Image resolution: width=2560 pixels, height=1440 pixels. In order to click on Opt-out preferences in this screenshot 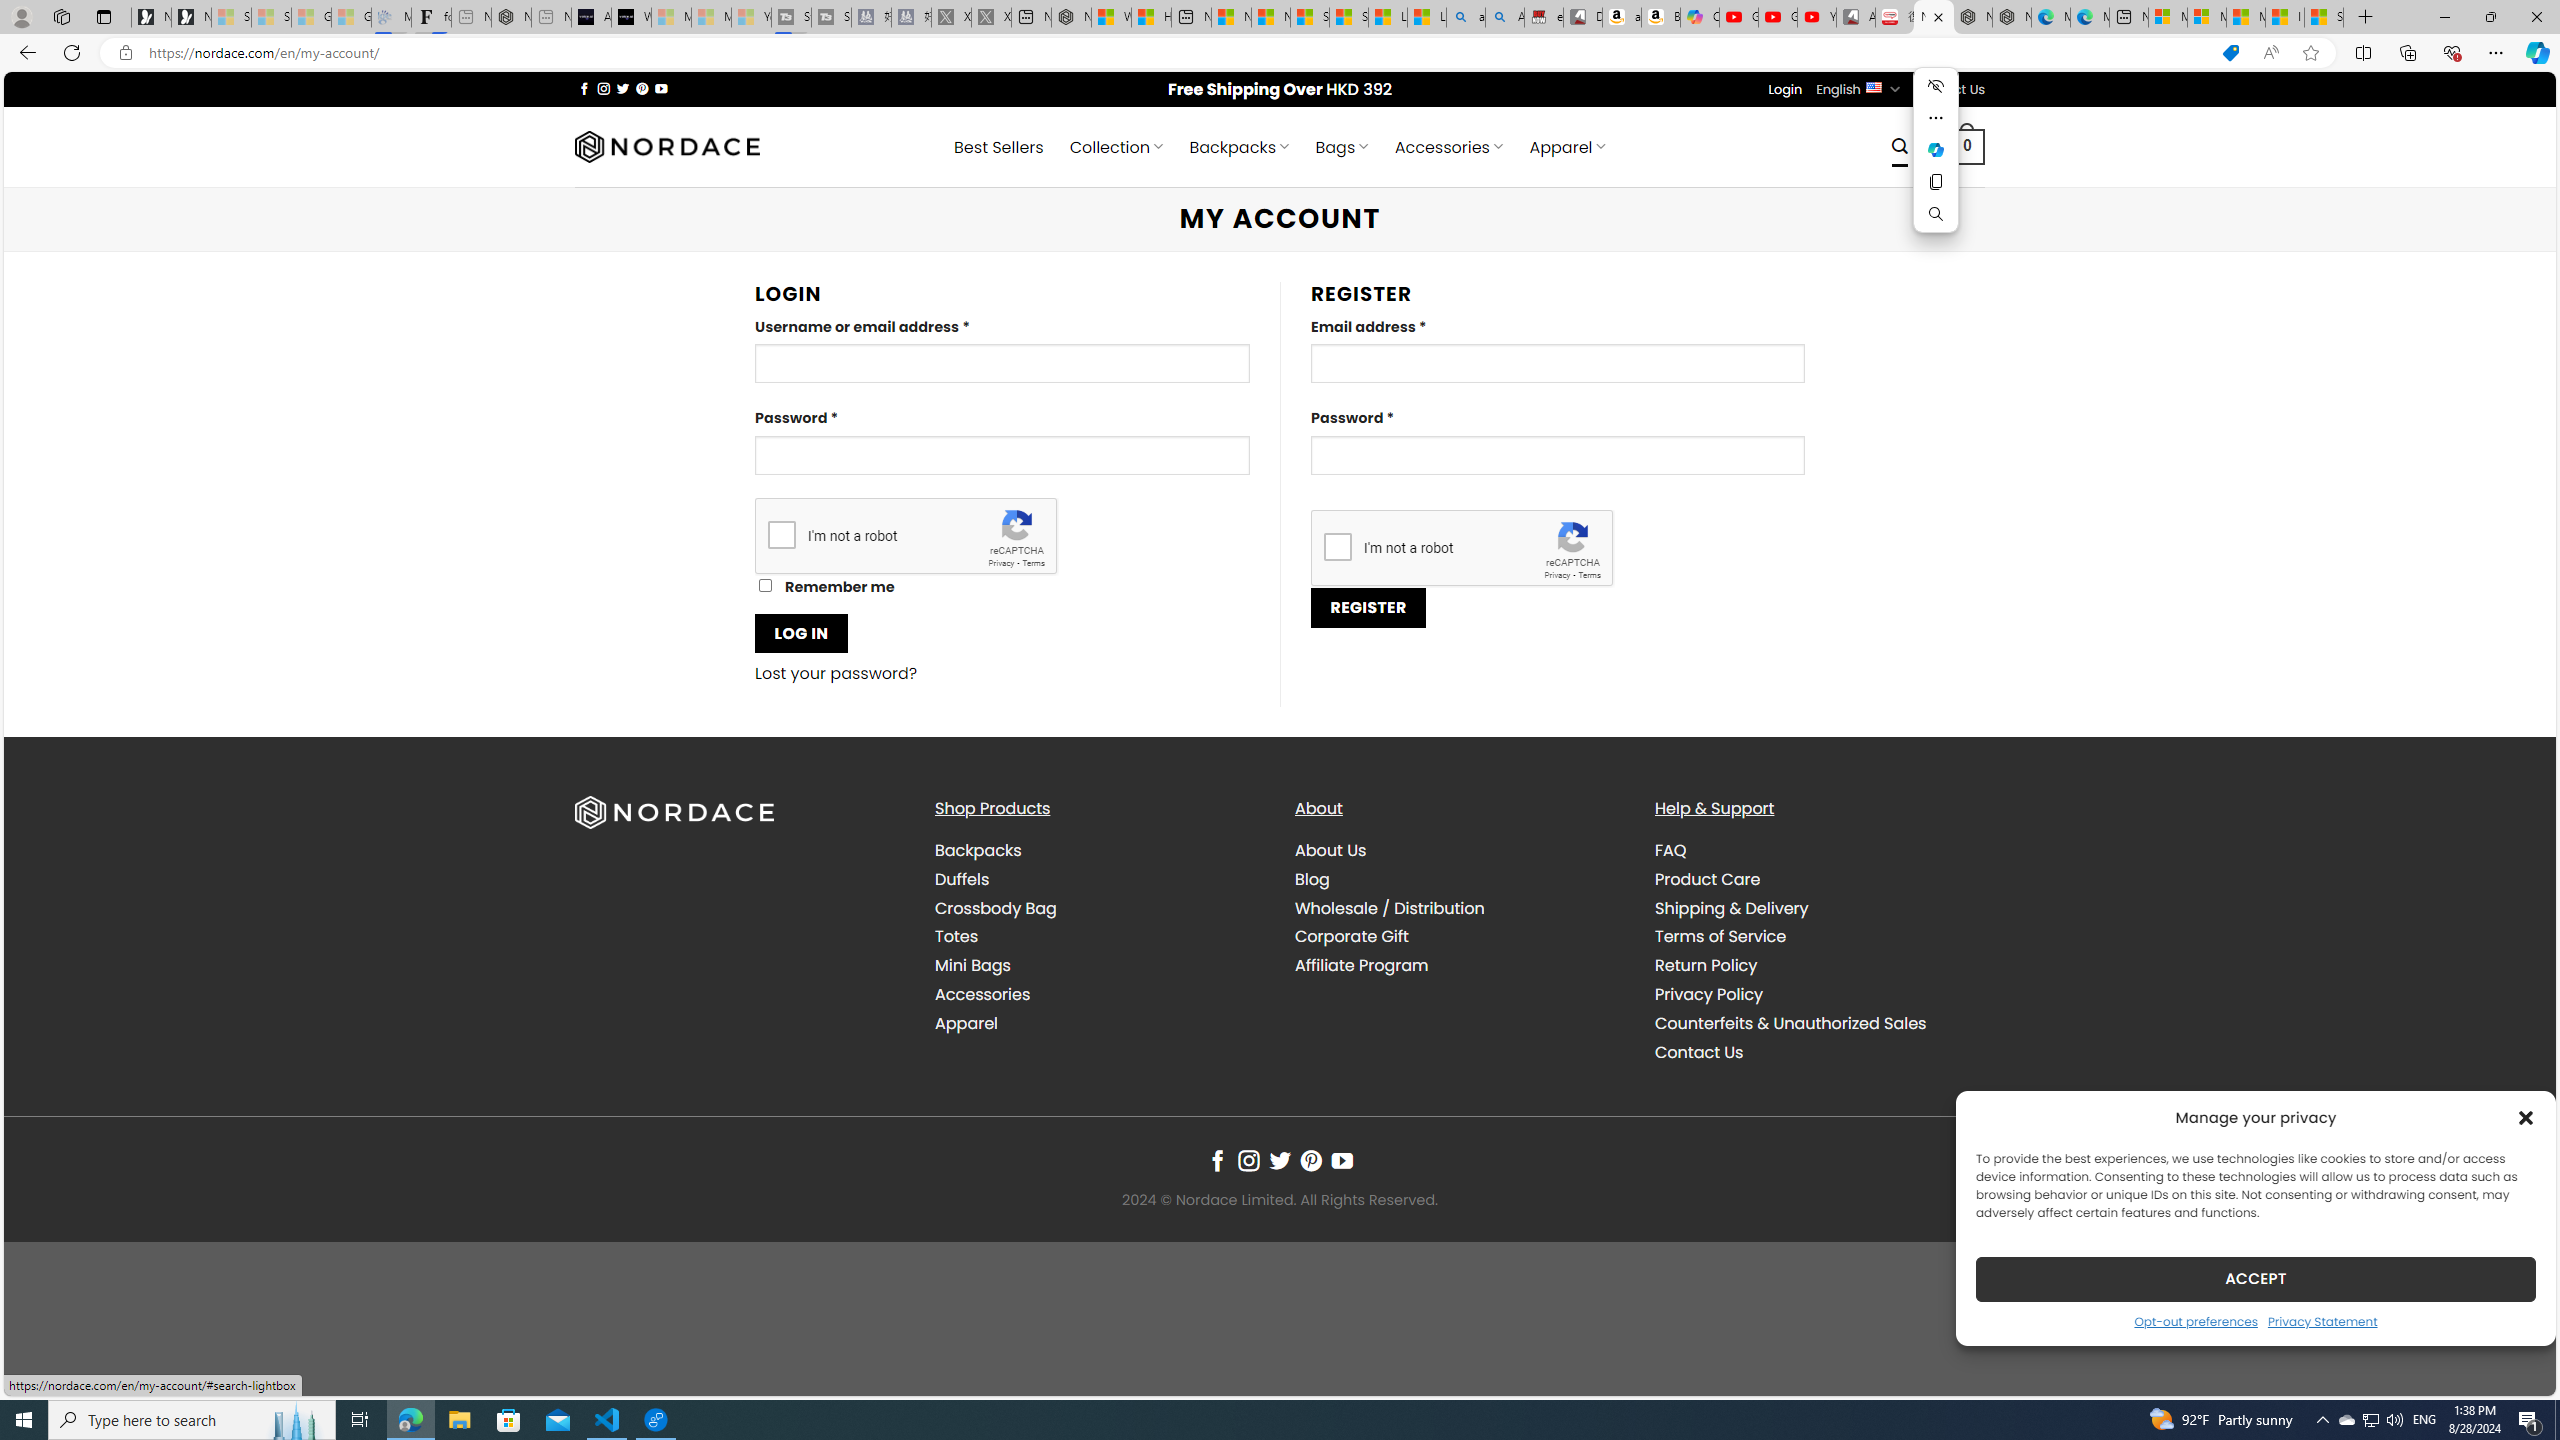, I will do `click(2196, 1320)`.